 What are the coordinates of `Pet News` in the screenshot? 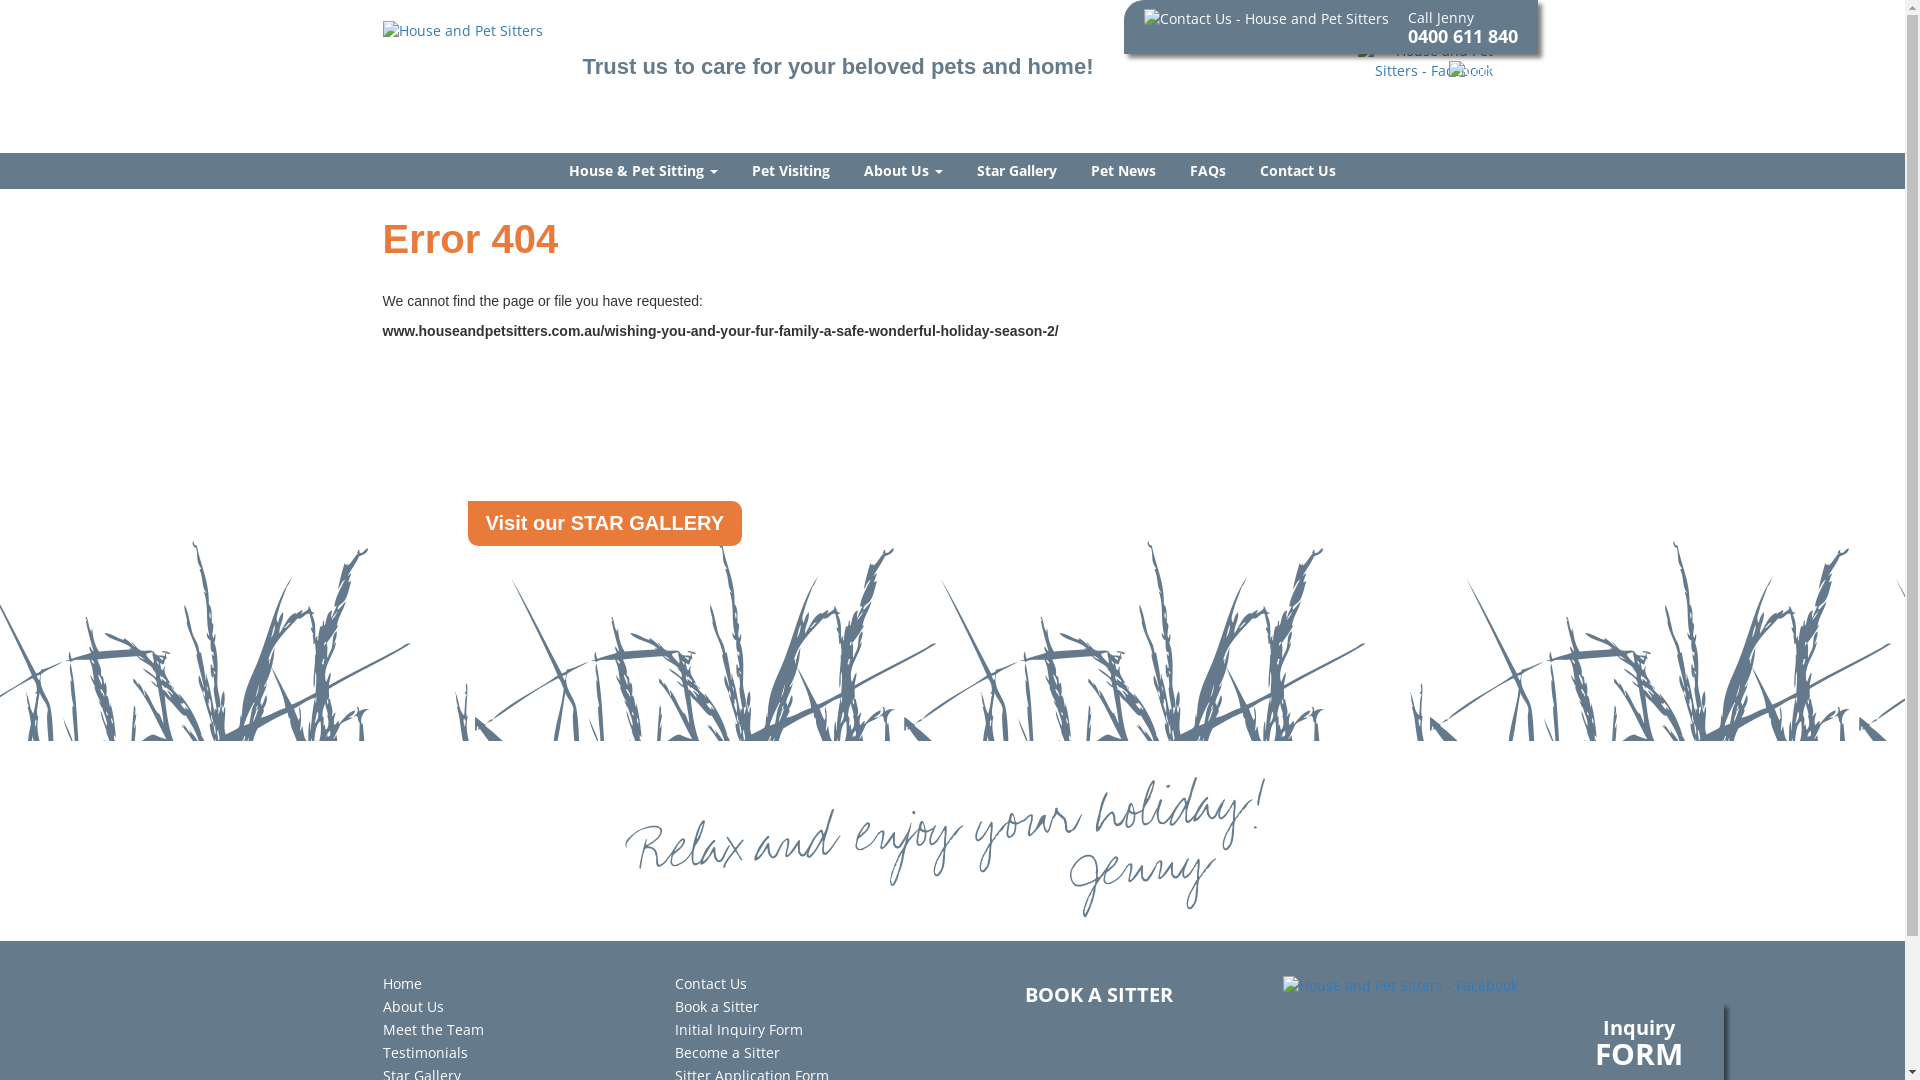 It's located at (1124, 171).